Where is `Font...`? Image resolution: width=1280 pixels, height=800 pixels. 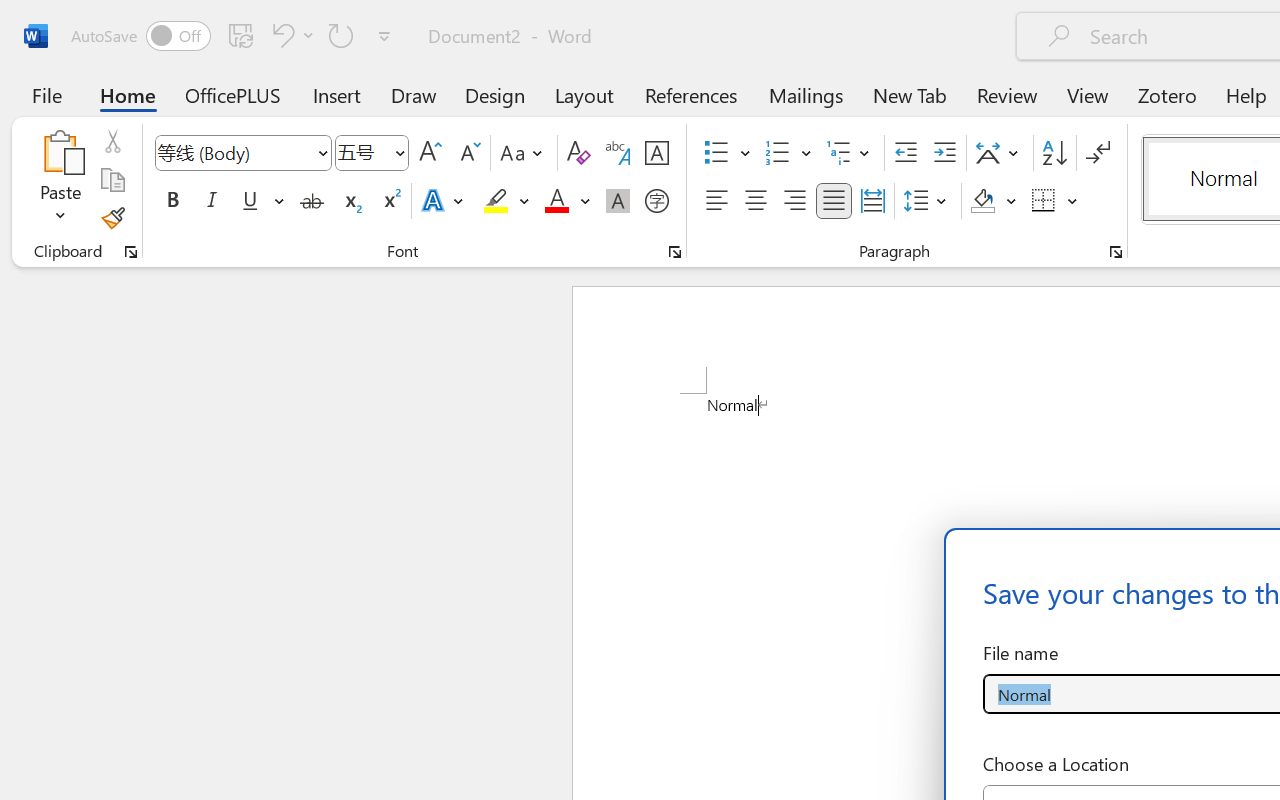 Font... is located at coordinates (675, 252).